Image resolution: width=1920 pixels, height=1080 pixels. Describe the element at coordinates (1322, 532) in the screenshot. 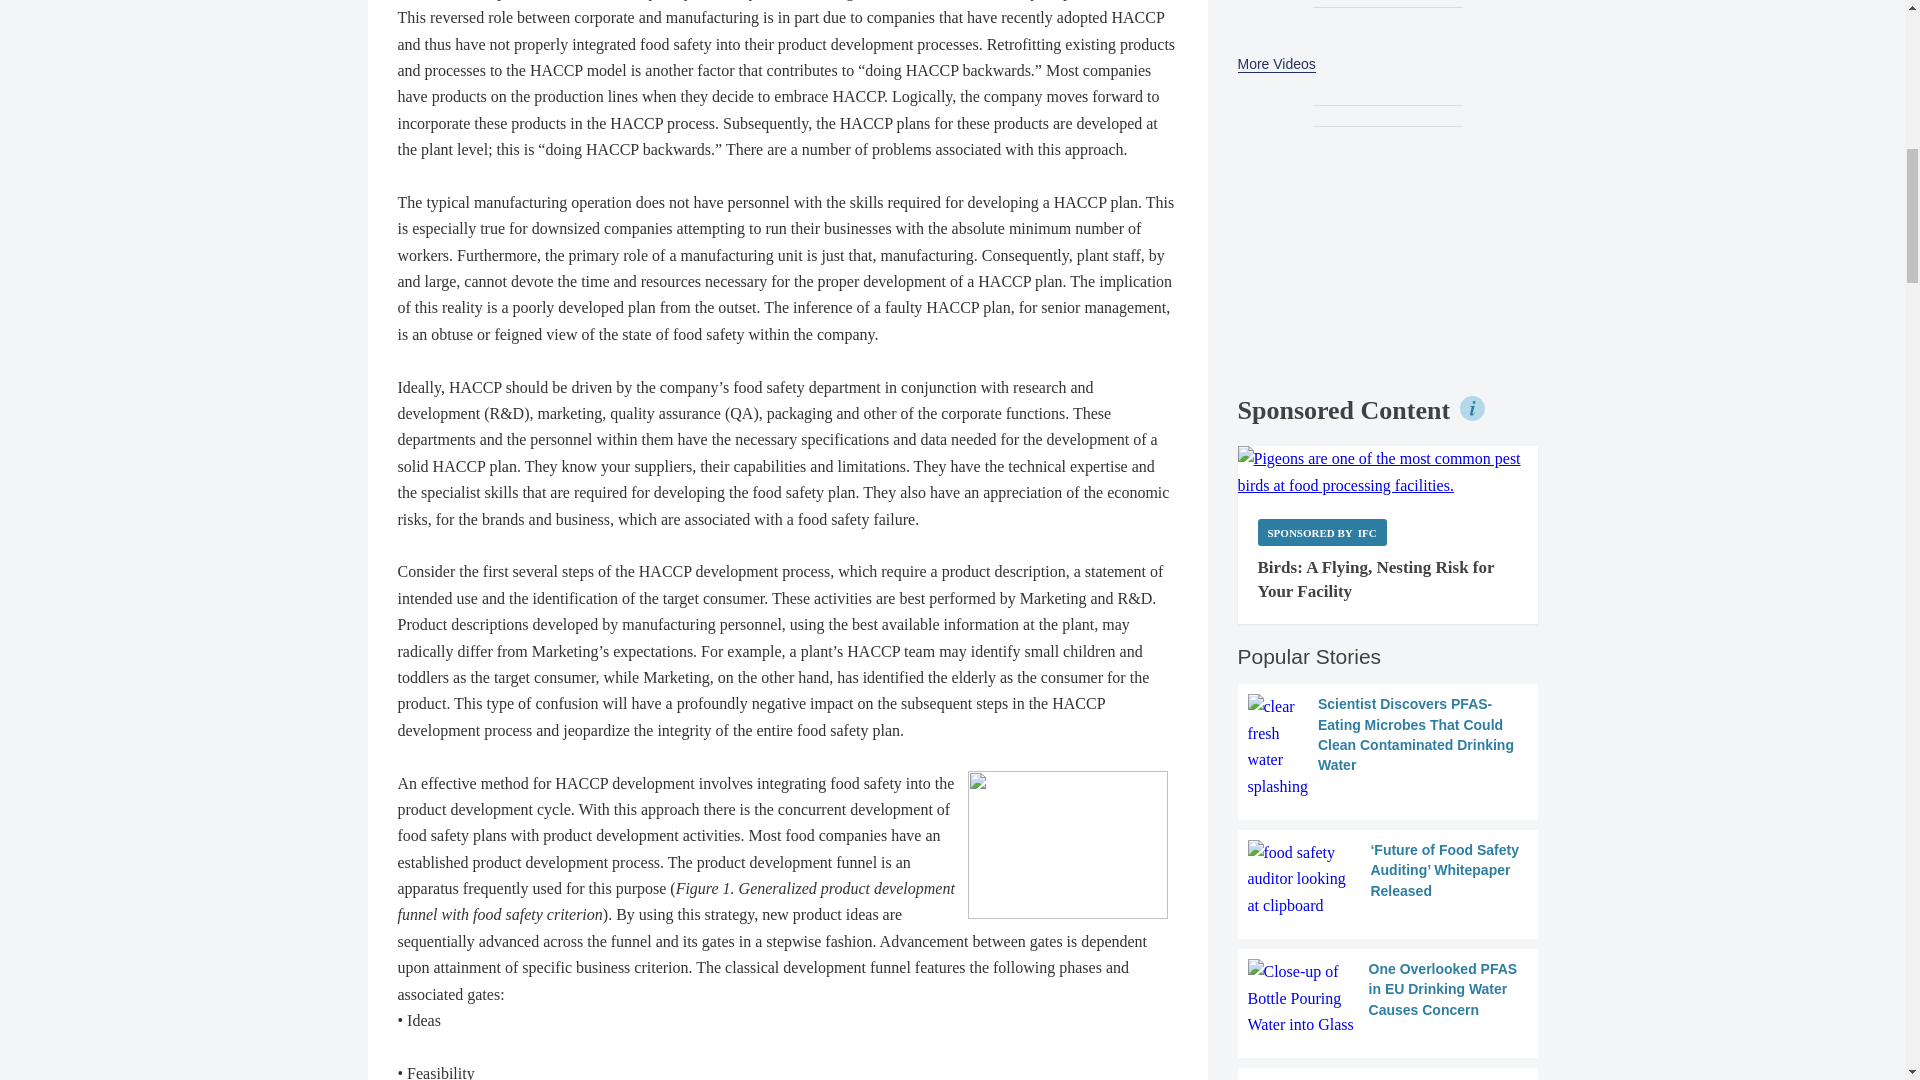

I see `Sponsored by IFC` at that location.